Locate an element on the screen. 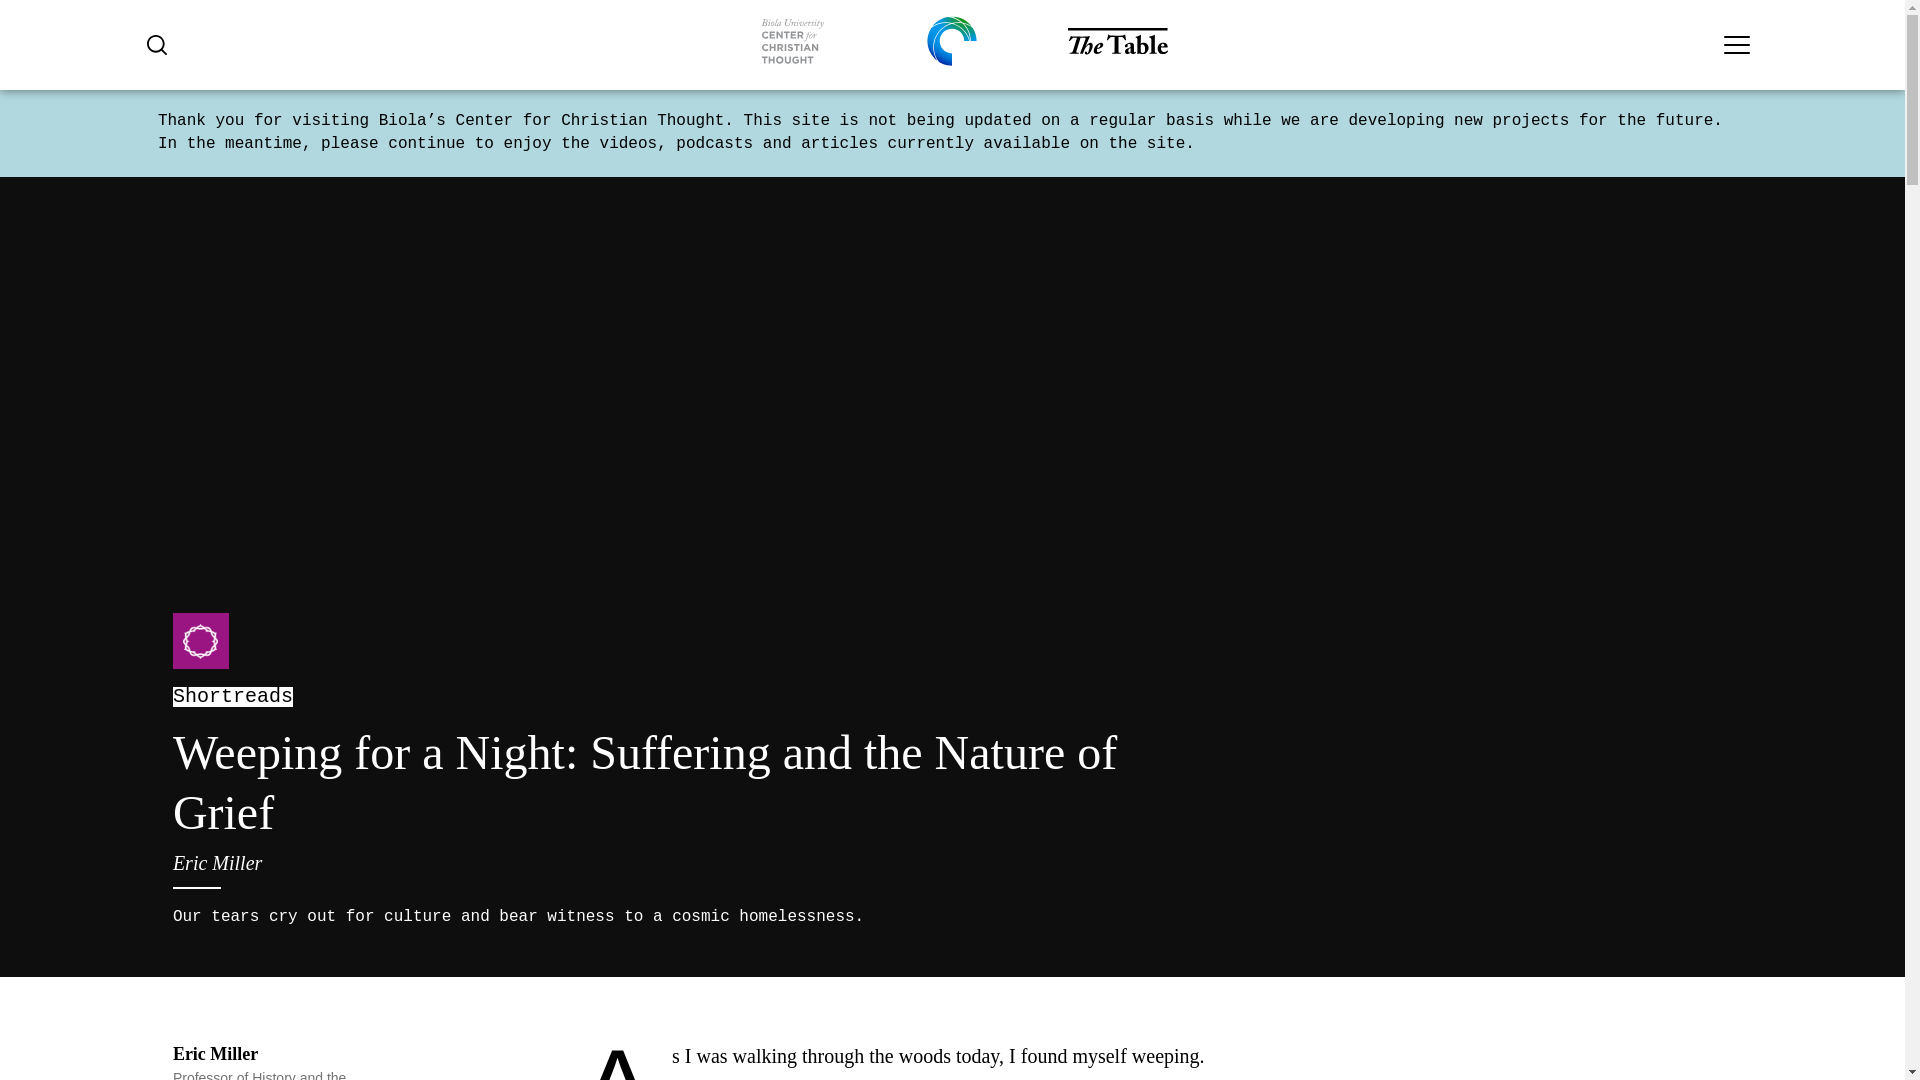 Image resolution: width=1920 pixels, height=1080 pixels. Eric Miller is located at coordinates (214, 1054).